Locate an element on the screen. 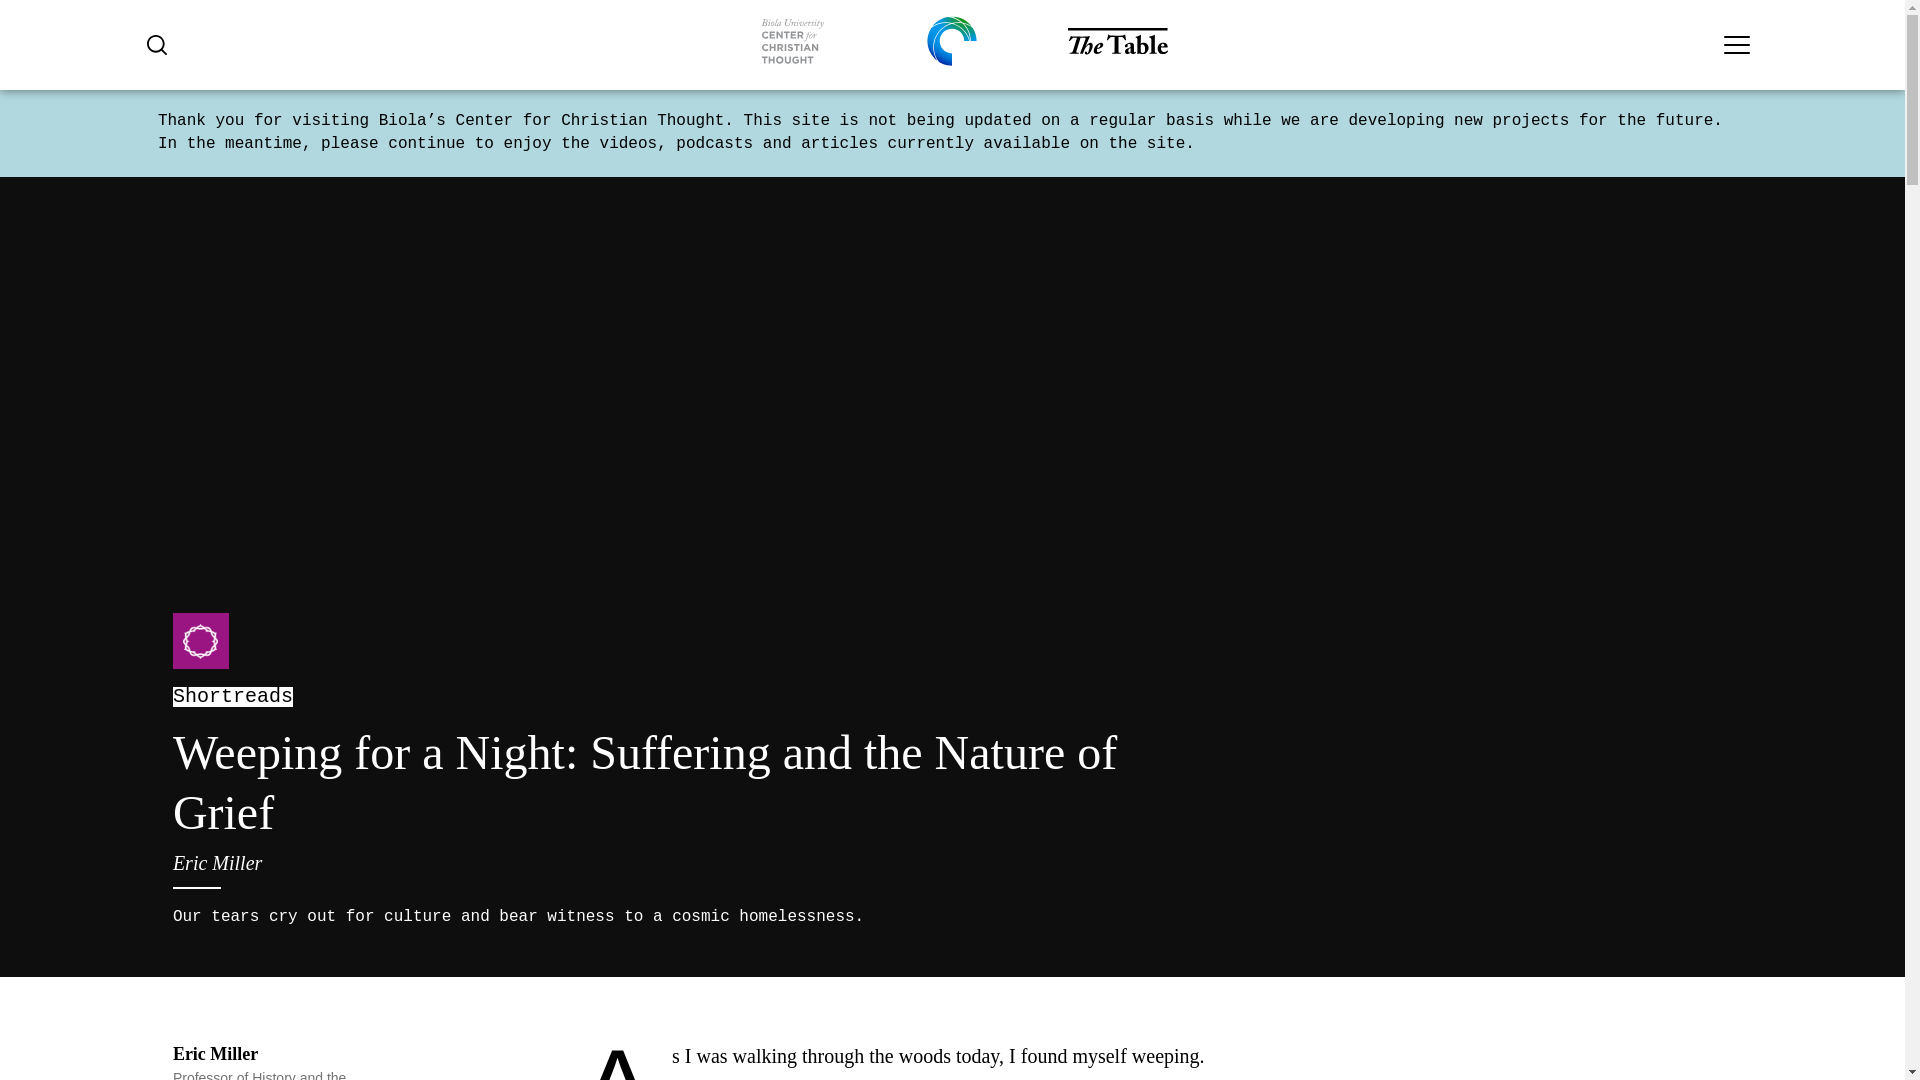 Image resolution: width=1920 pixels, height=1080 pixels. Eric Miller is located at coordinates (214, 1054).